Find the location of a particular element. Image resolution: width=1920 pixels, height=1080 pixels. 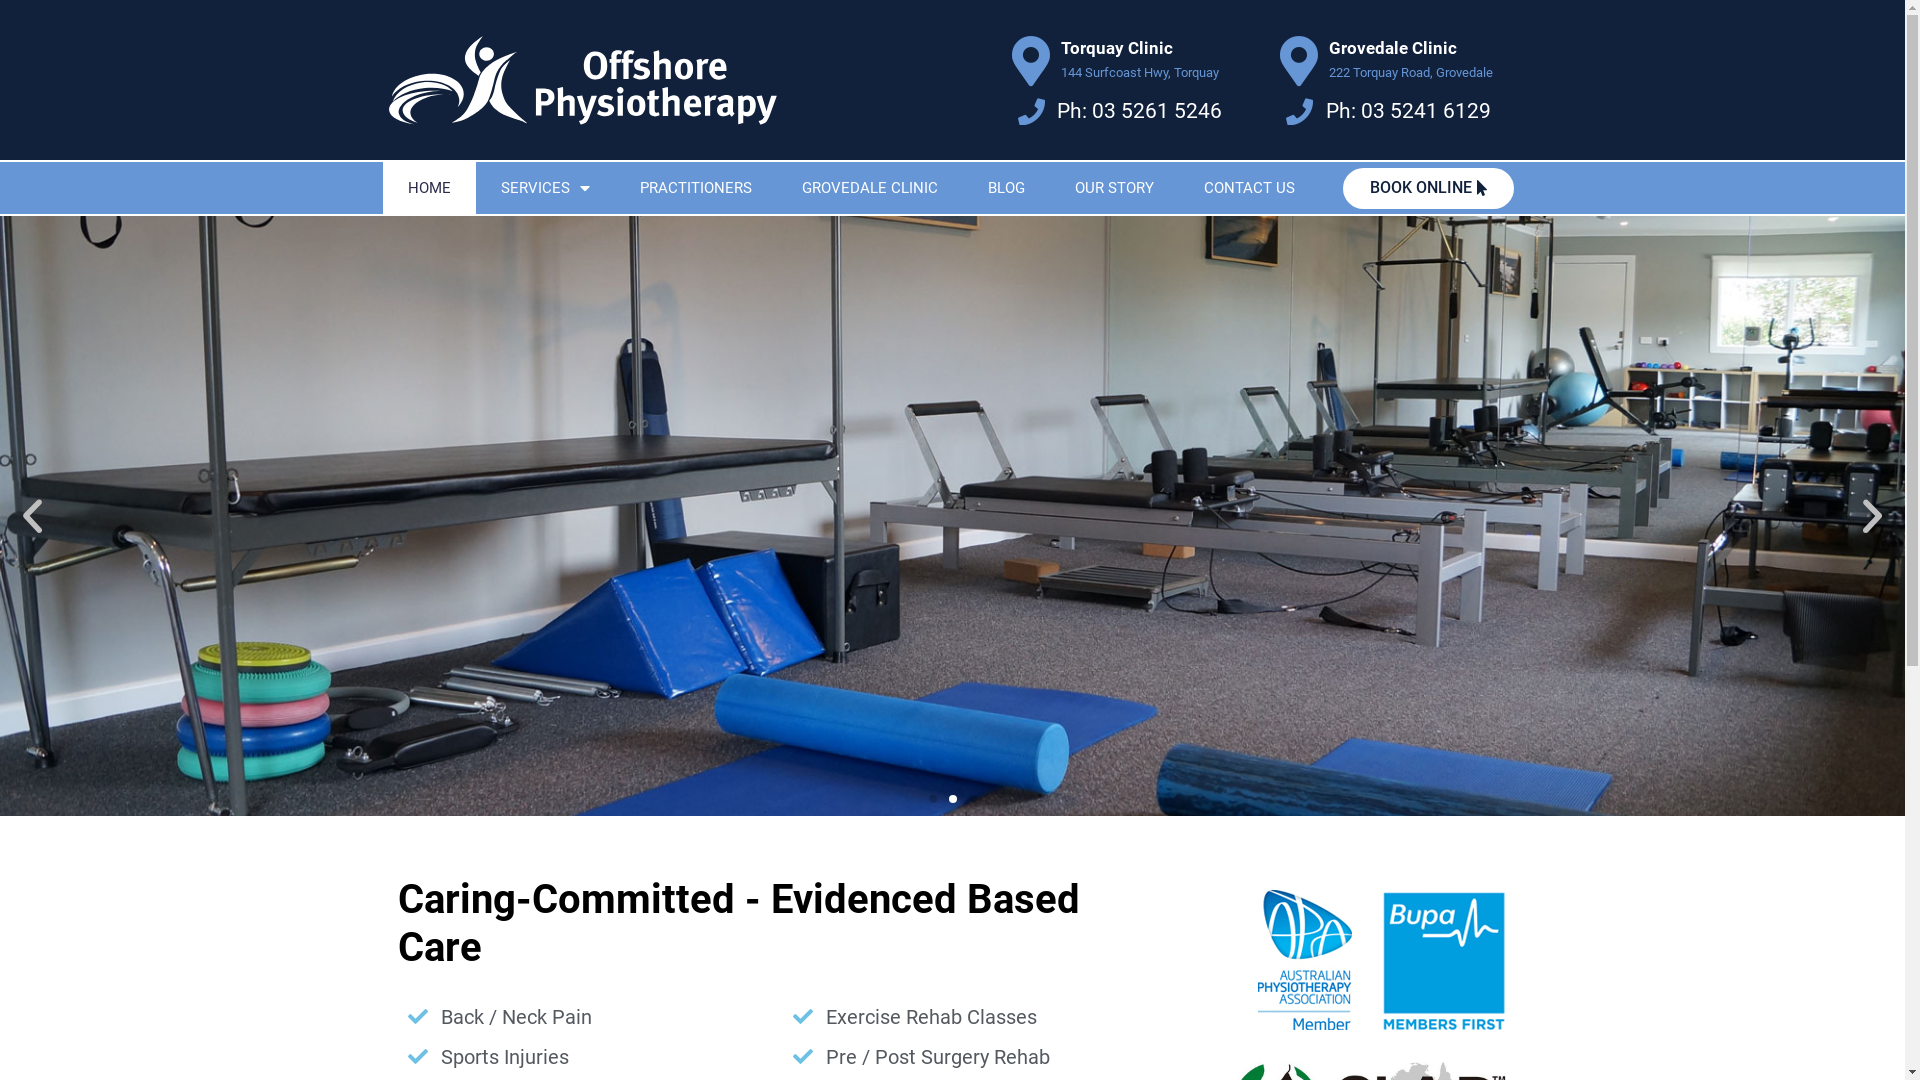

BOOK ONLINE is located at coordinates (1428, 188).